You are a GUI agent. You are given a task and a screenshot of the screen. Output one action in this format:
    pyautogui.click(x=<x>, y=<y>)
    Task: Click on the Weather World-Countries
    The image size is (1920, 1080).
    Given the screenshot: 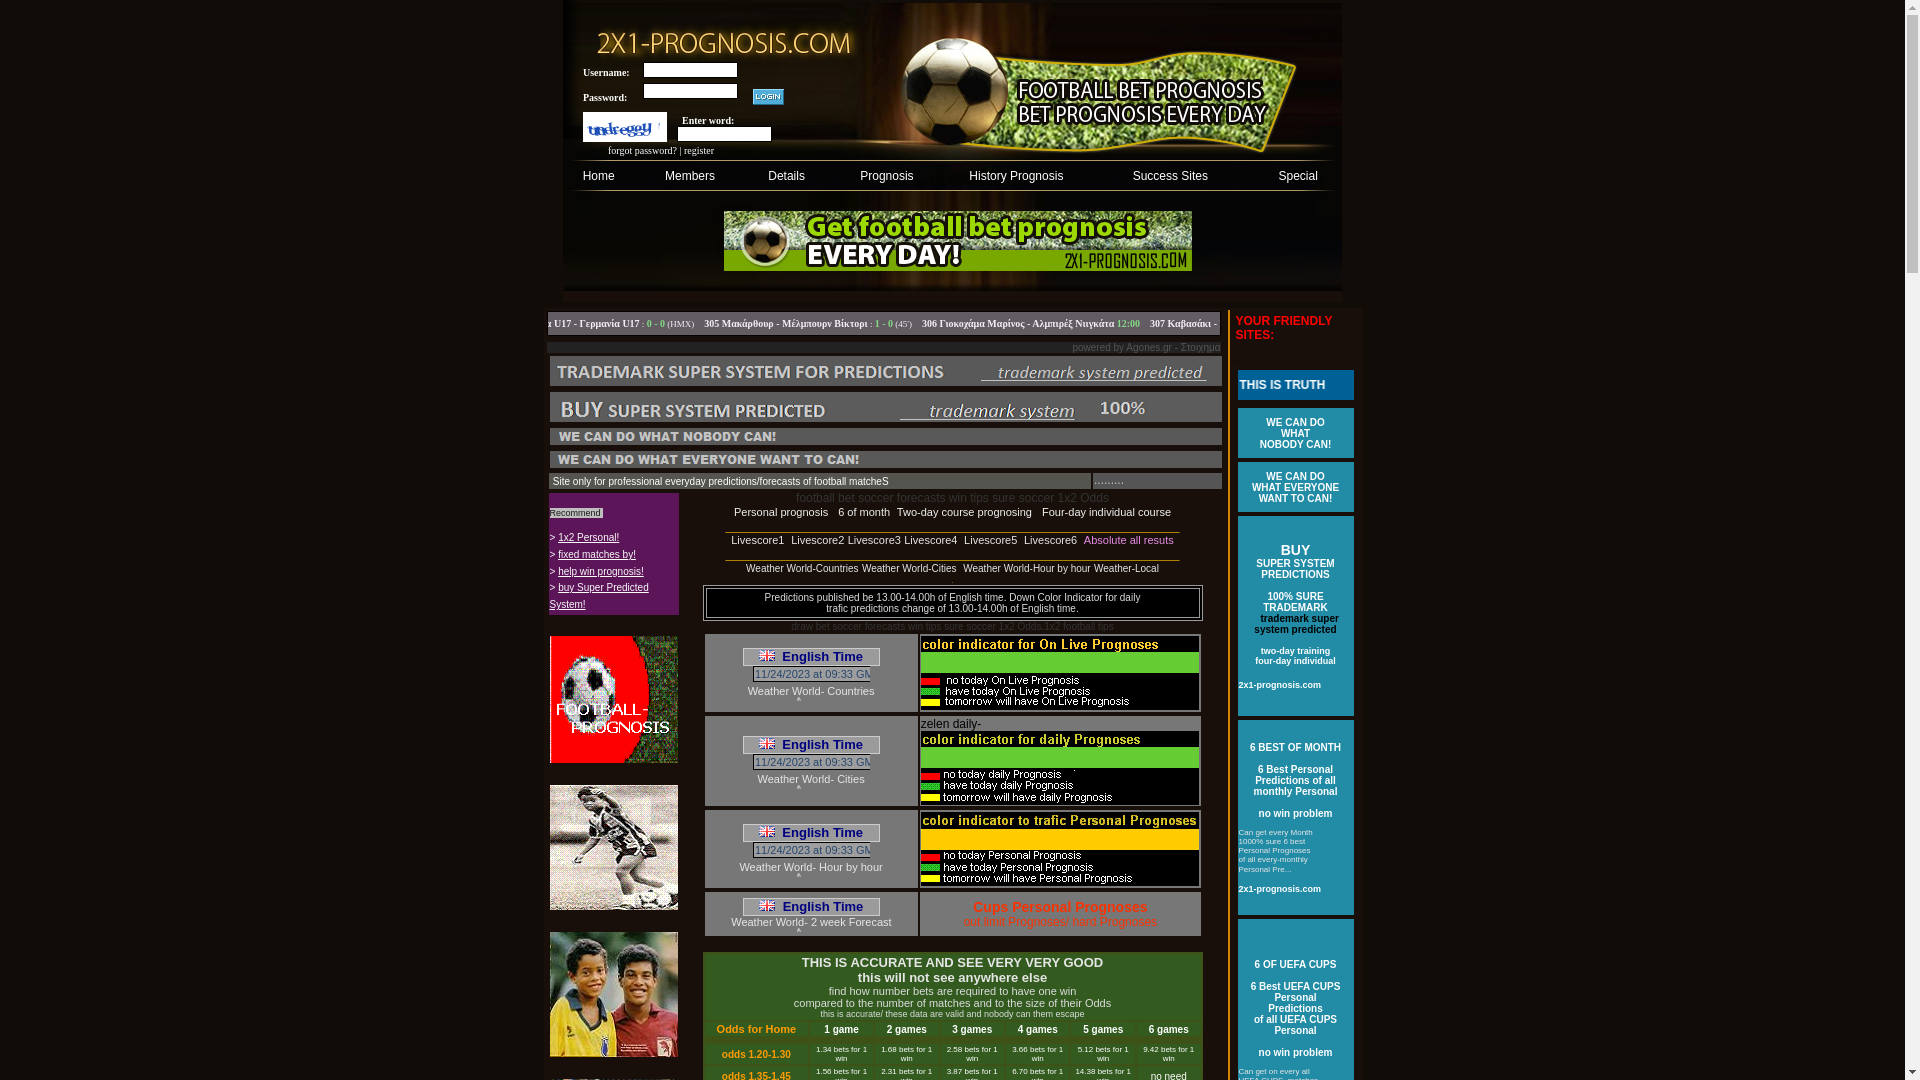 What is the action you would take?
    pyautogui.click(x=802, y=568)
    